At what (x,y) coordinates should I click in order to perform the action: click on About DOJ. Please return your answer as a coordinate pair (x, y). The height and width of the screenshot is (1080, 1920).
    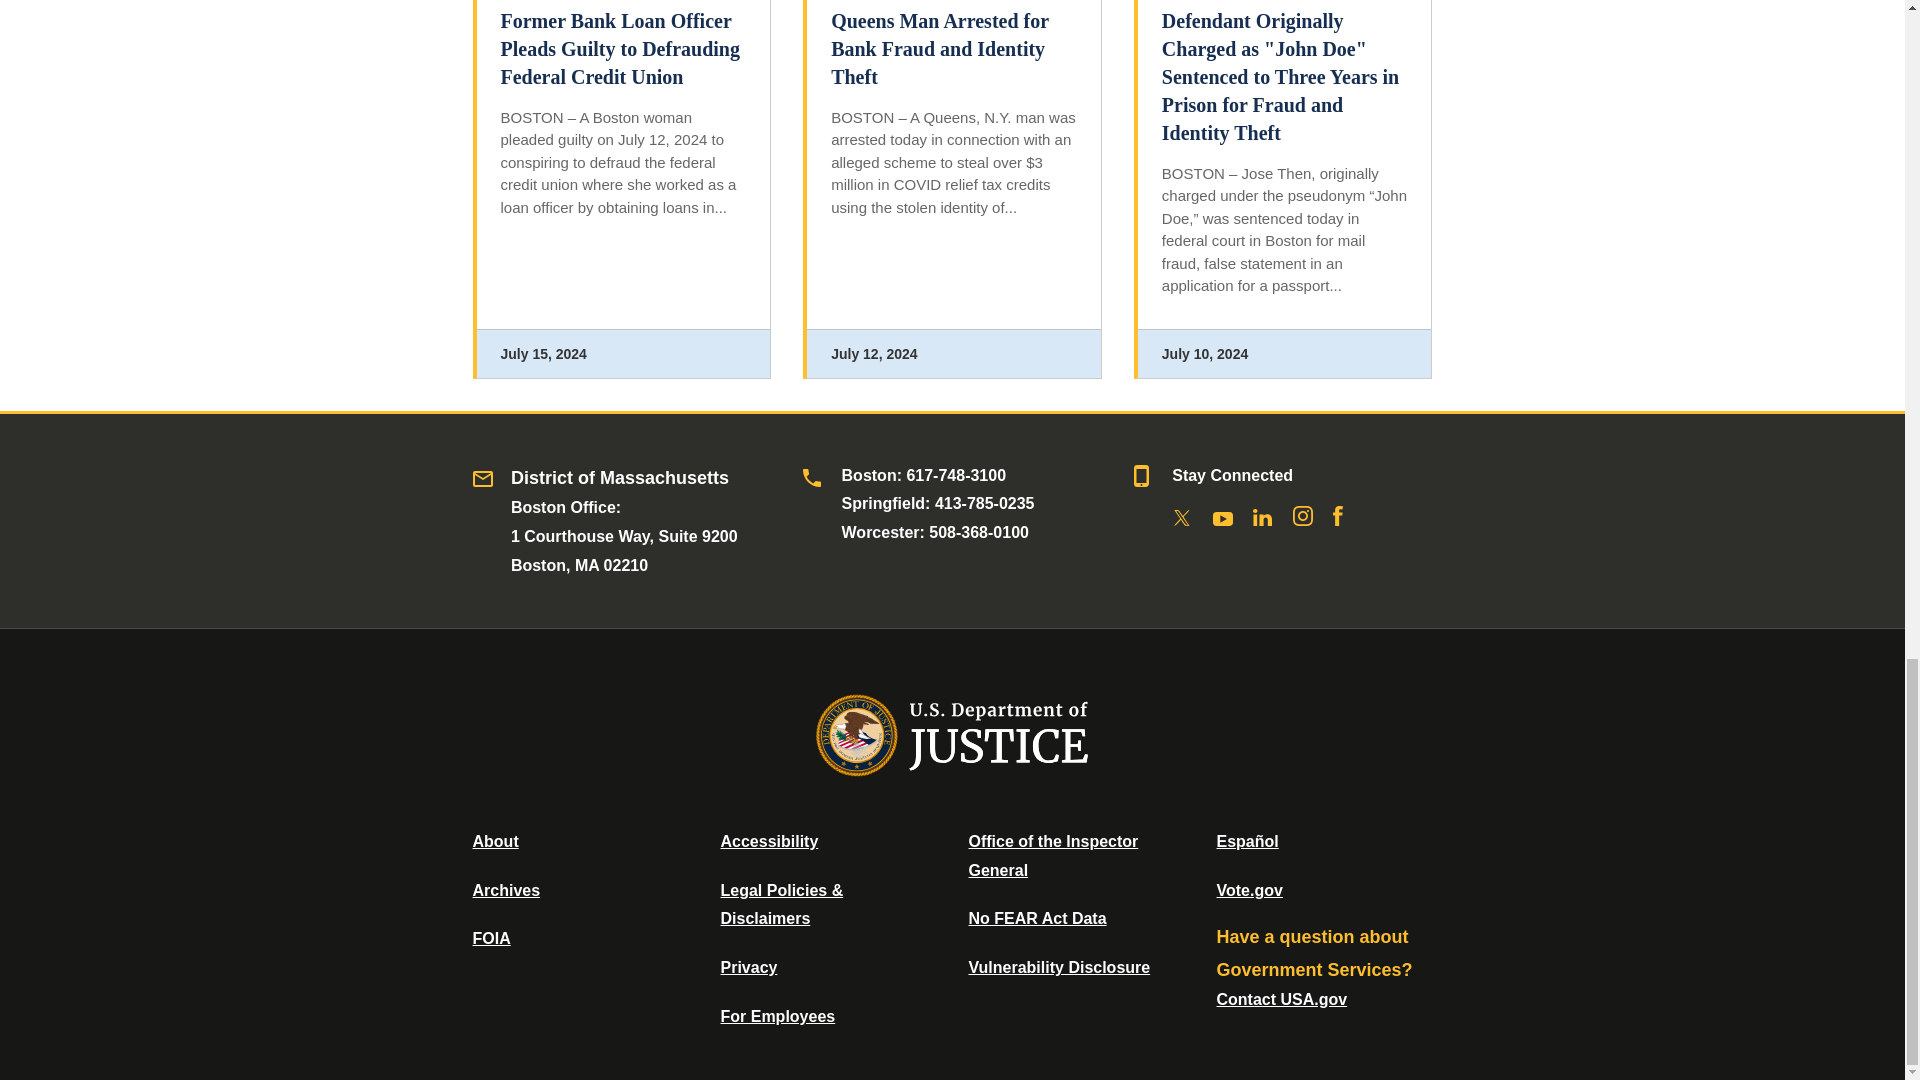
    Looking at the image, I should click on (495, 840).